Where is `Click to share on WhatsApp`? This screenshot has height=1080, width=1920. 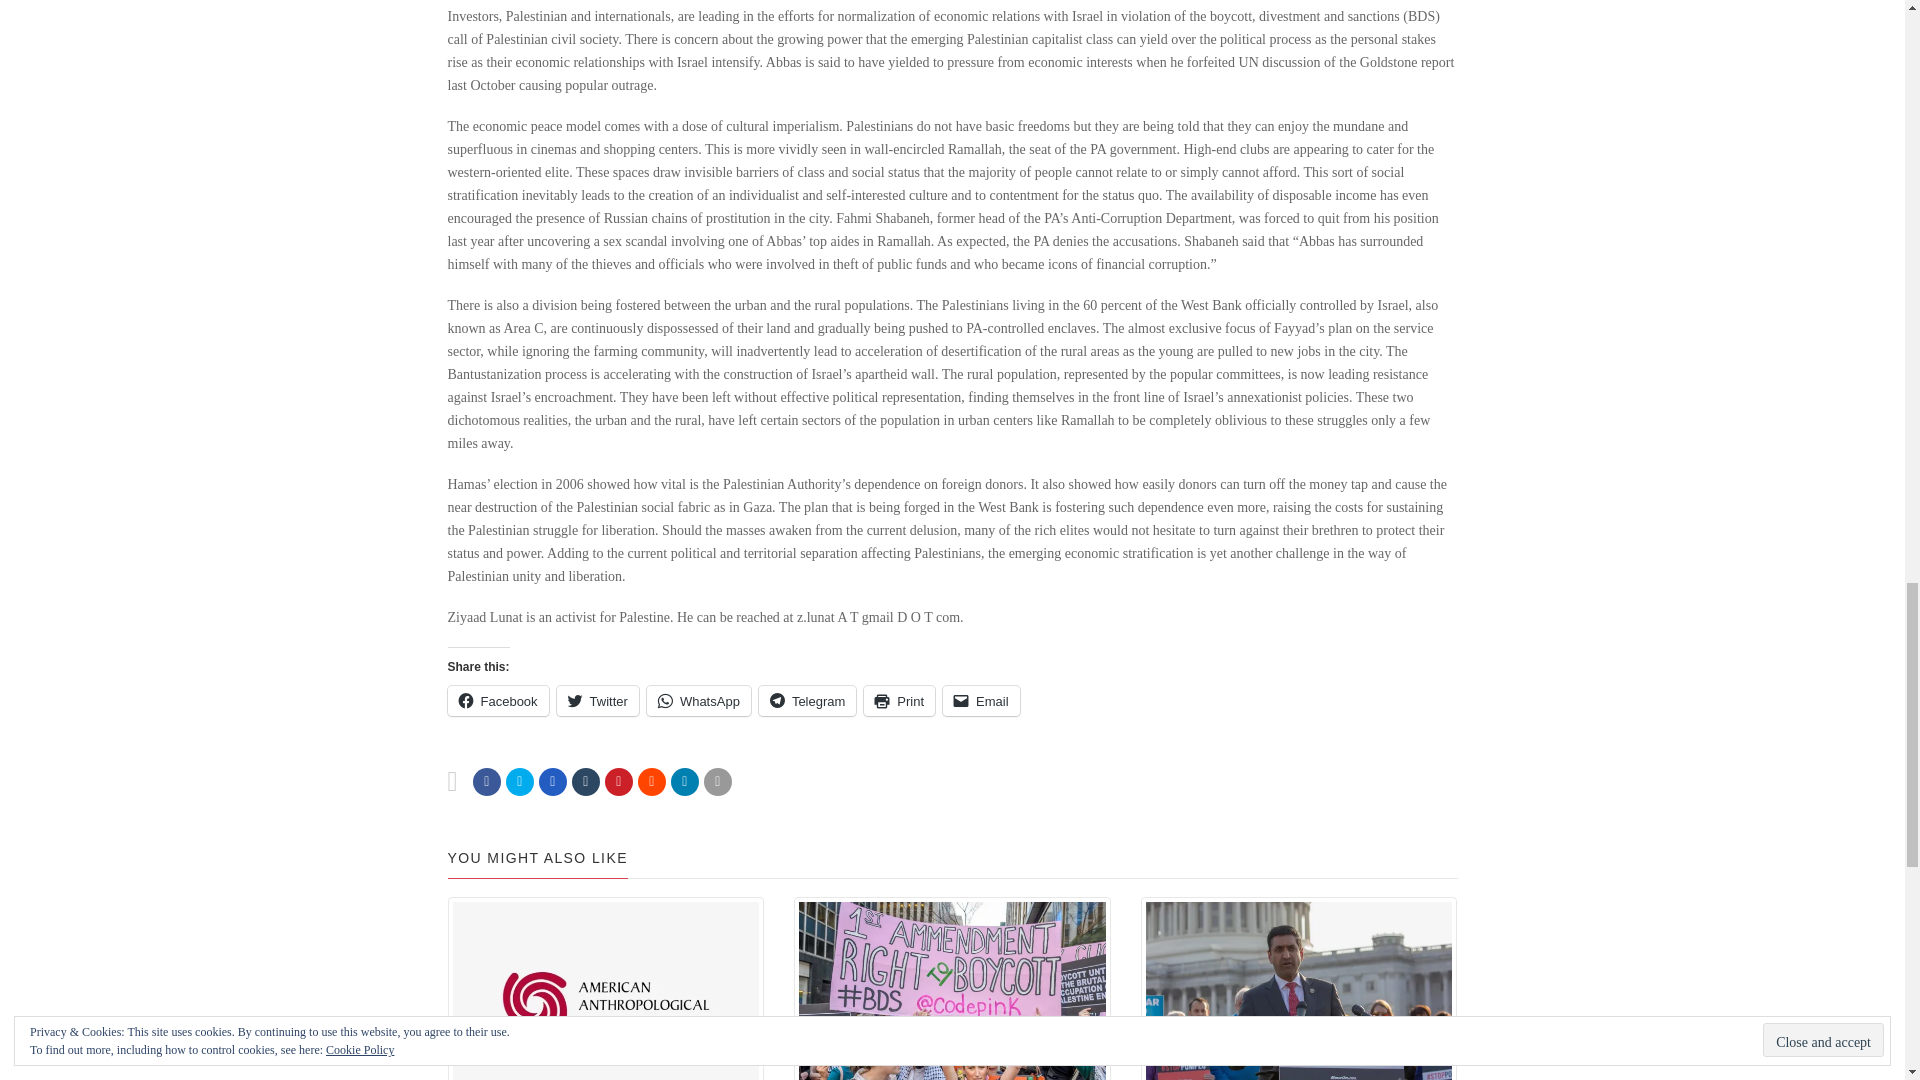 Click to share on WhatsApp is located at coordinates (698, 700).